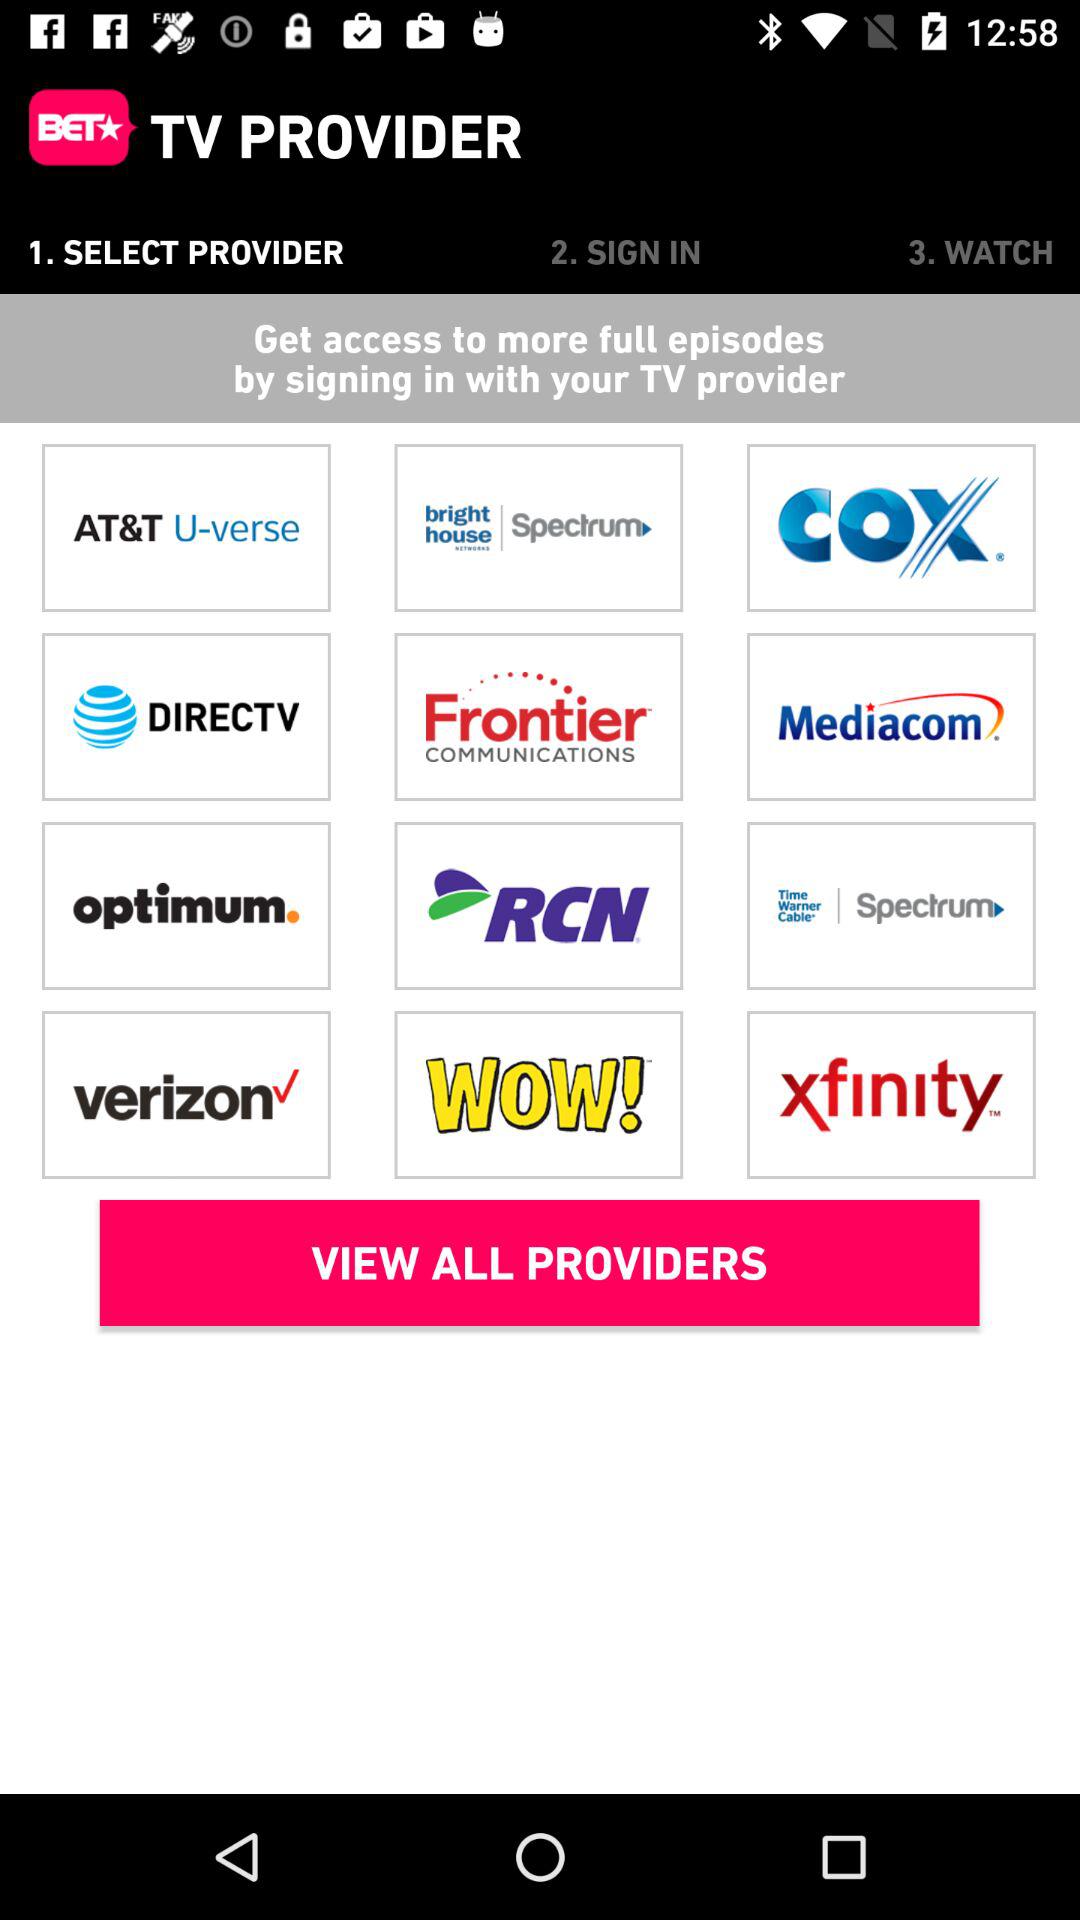 The image size is (1080, 1920). Describe the element at coordinates (539, 1263) in the screenshot. I see `jump until view all providers item` at that location.